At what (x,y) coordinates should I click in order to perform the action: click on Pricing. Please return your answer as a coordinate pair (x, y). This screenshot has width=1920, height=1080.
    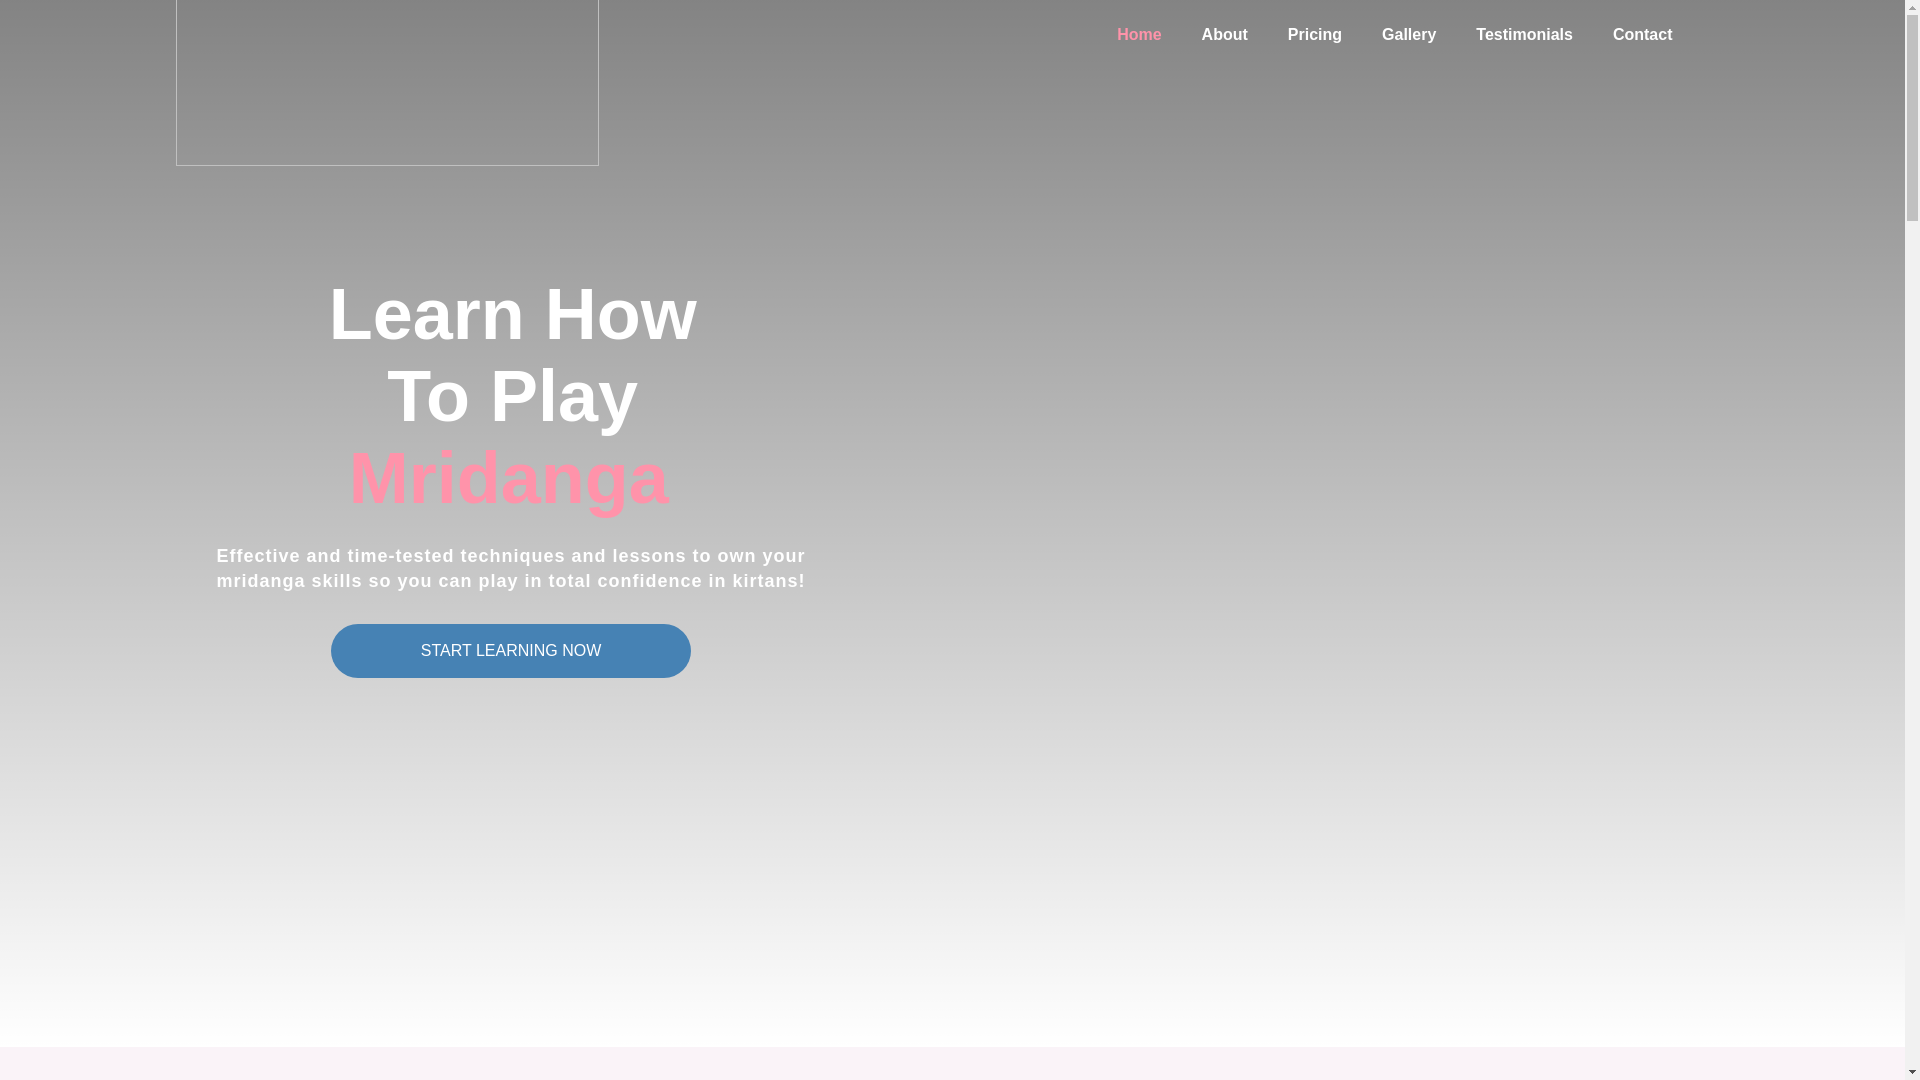
    Looking at the image, I should click on (1314, 34).